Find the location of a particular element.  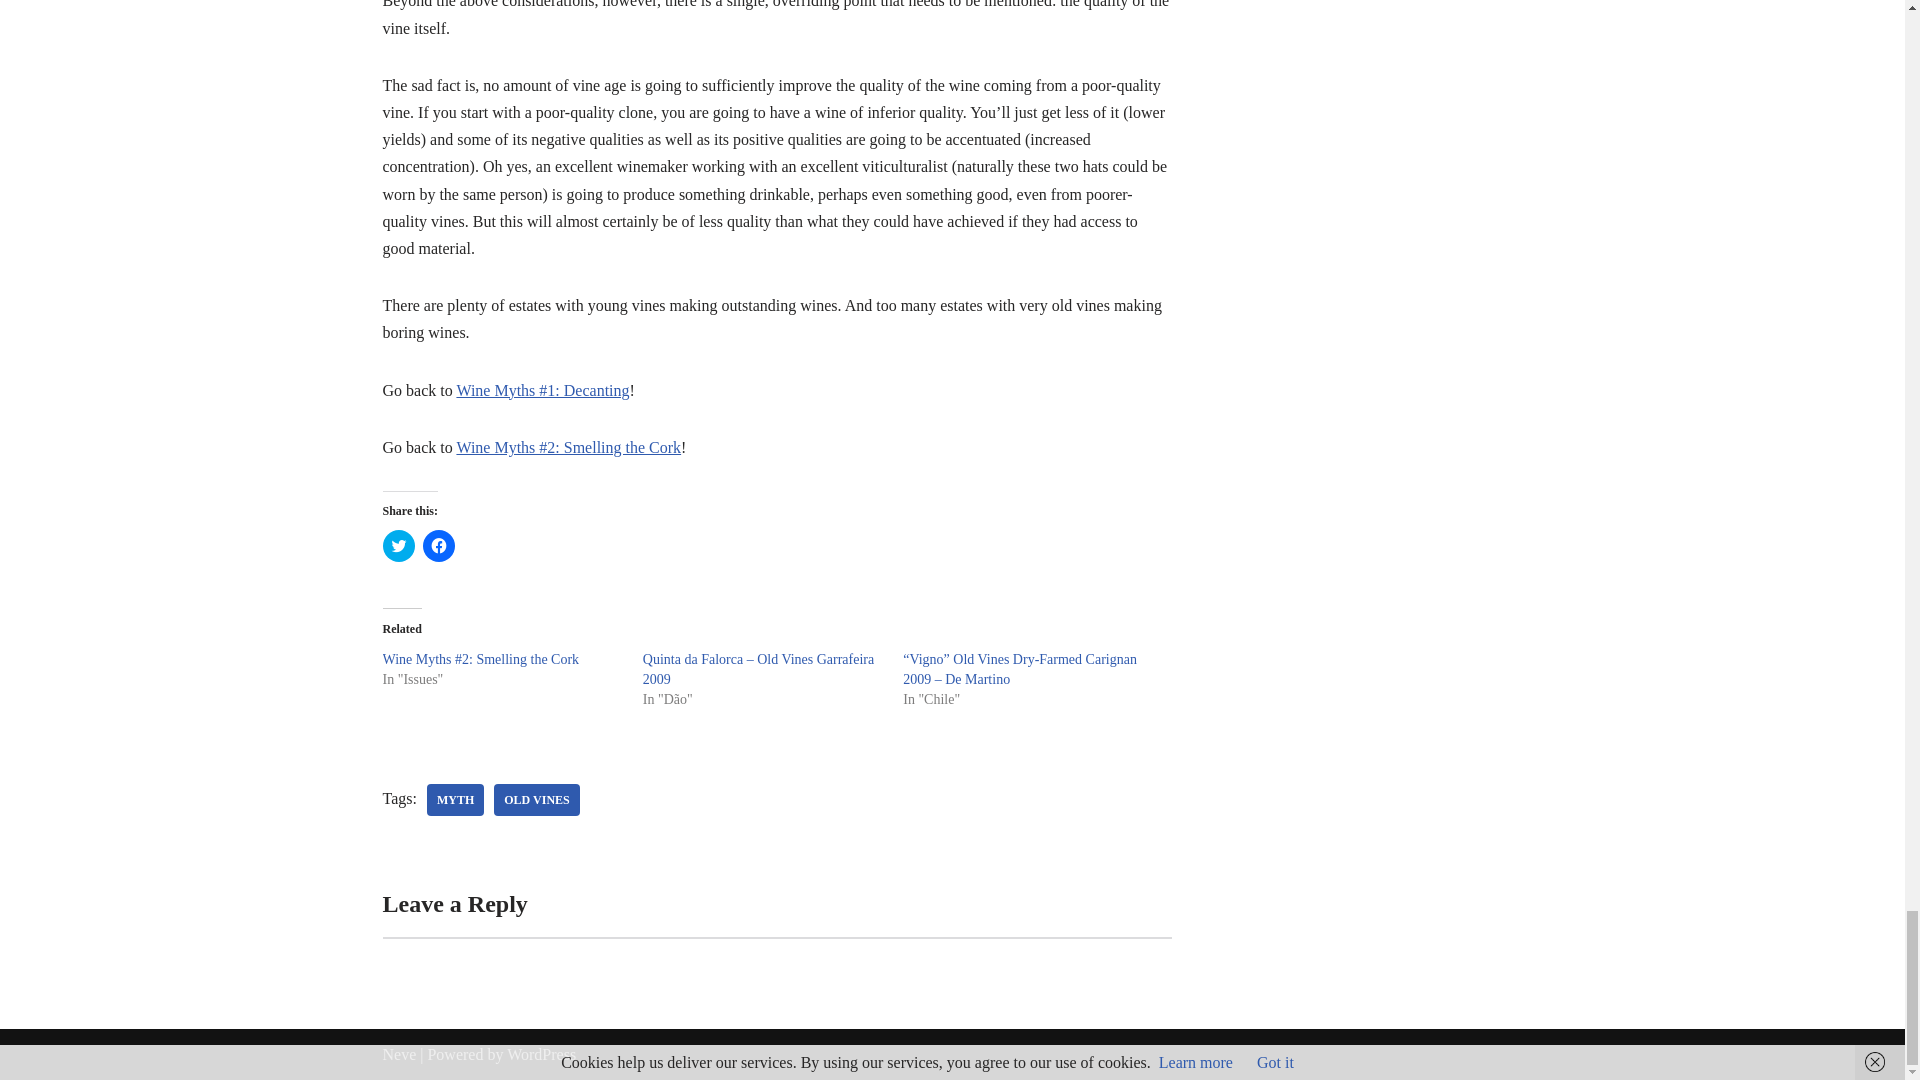

OLD VINES is located at coordinates (536, 800).